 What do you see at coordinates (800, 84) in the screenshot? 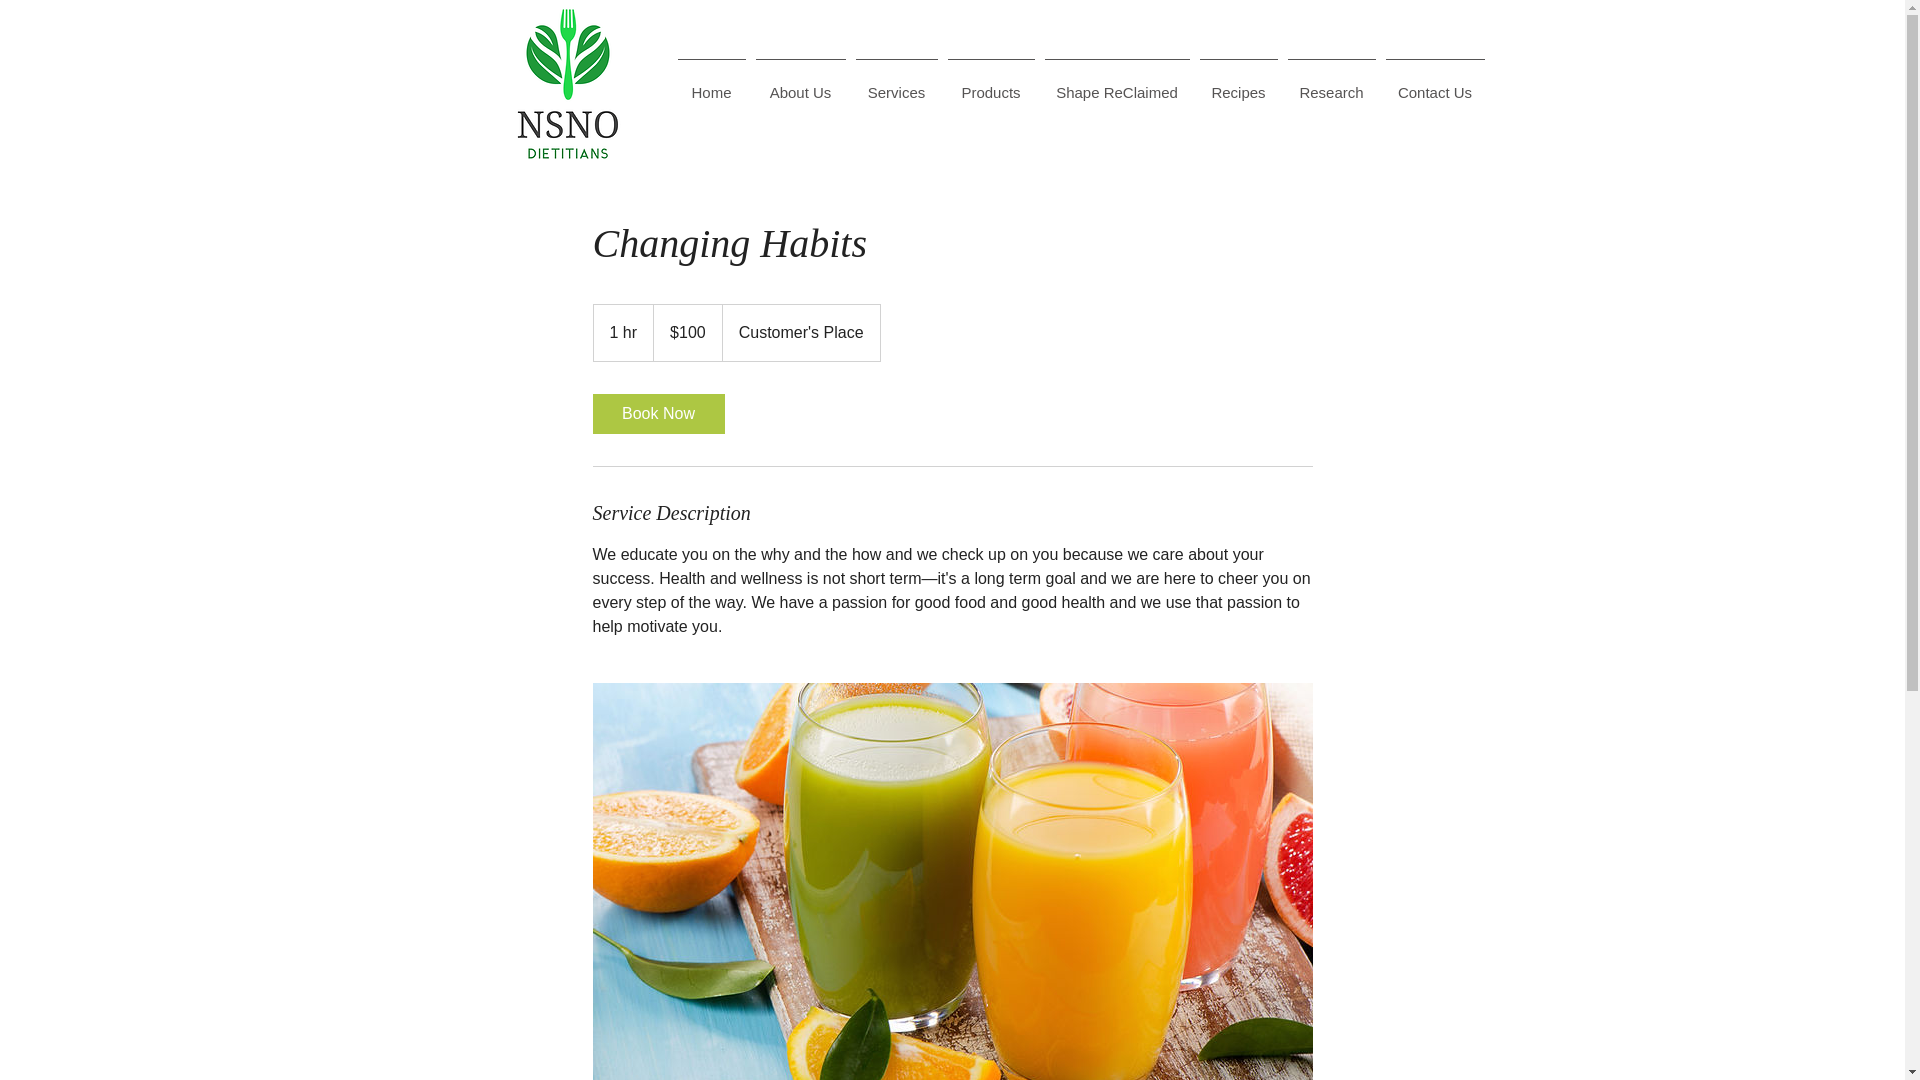
I see `About Us` at bounding box center [800, 84].